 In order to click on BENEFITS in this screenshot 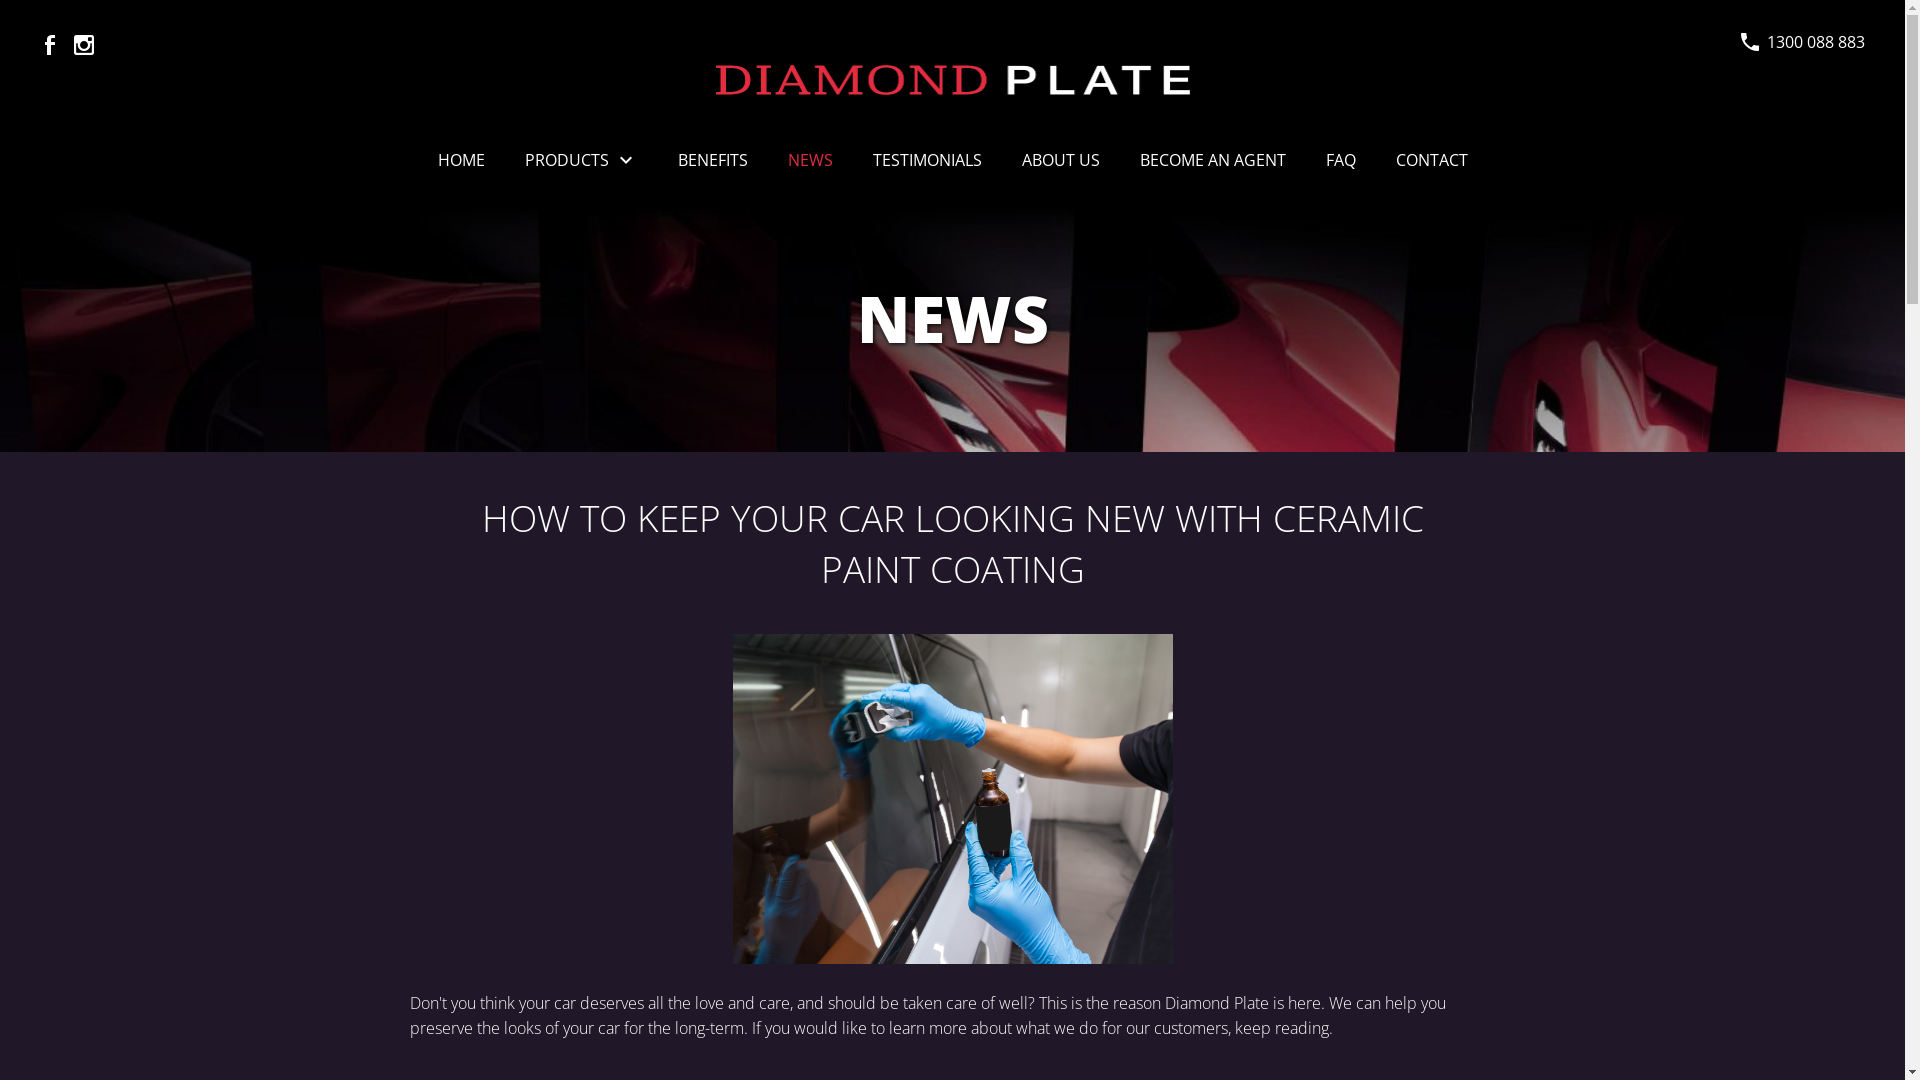, I will do `click(713, 160)`.